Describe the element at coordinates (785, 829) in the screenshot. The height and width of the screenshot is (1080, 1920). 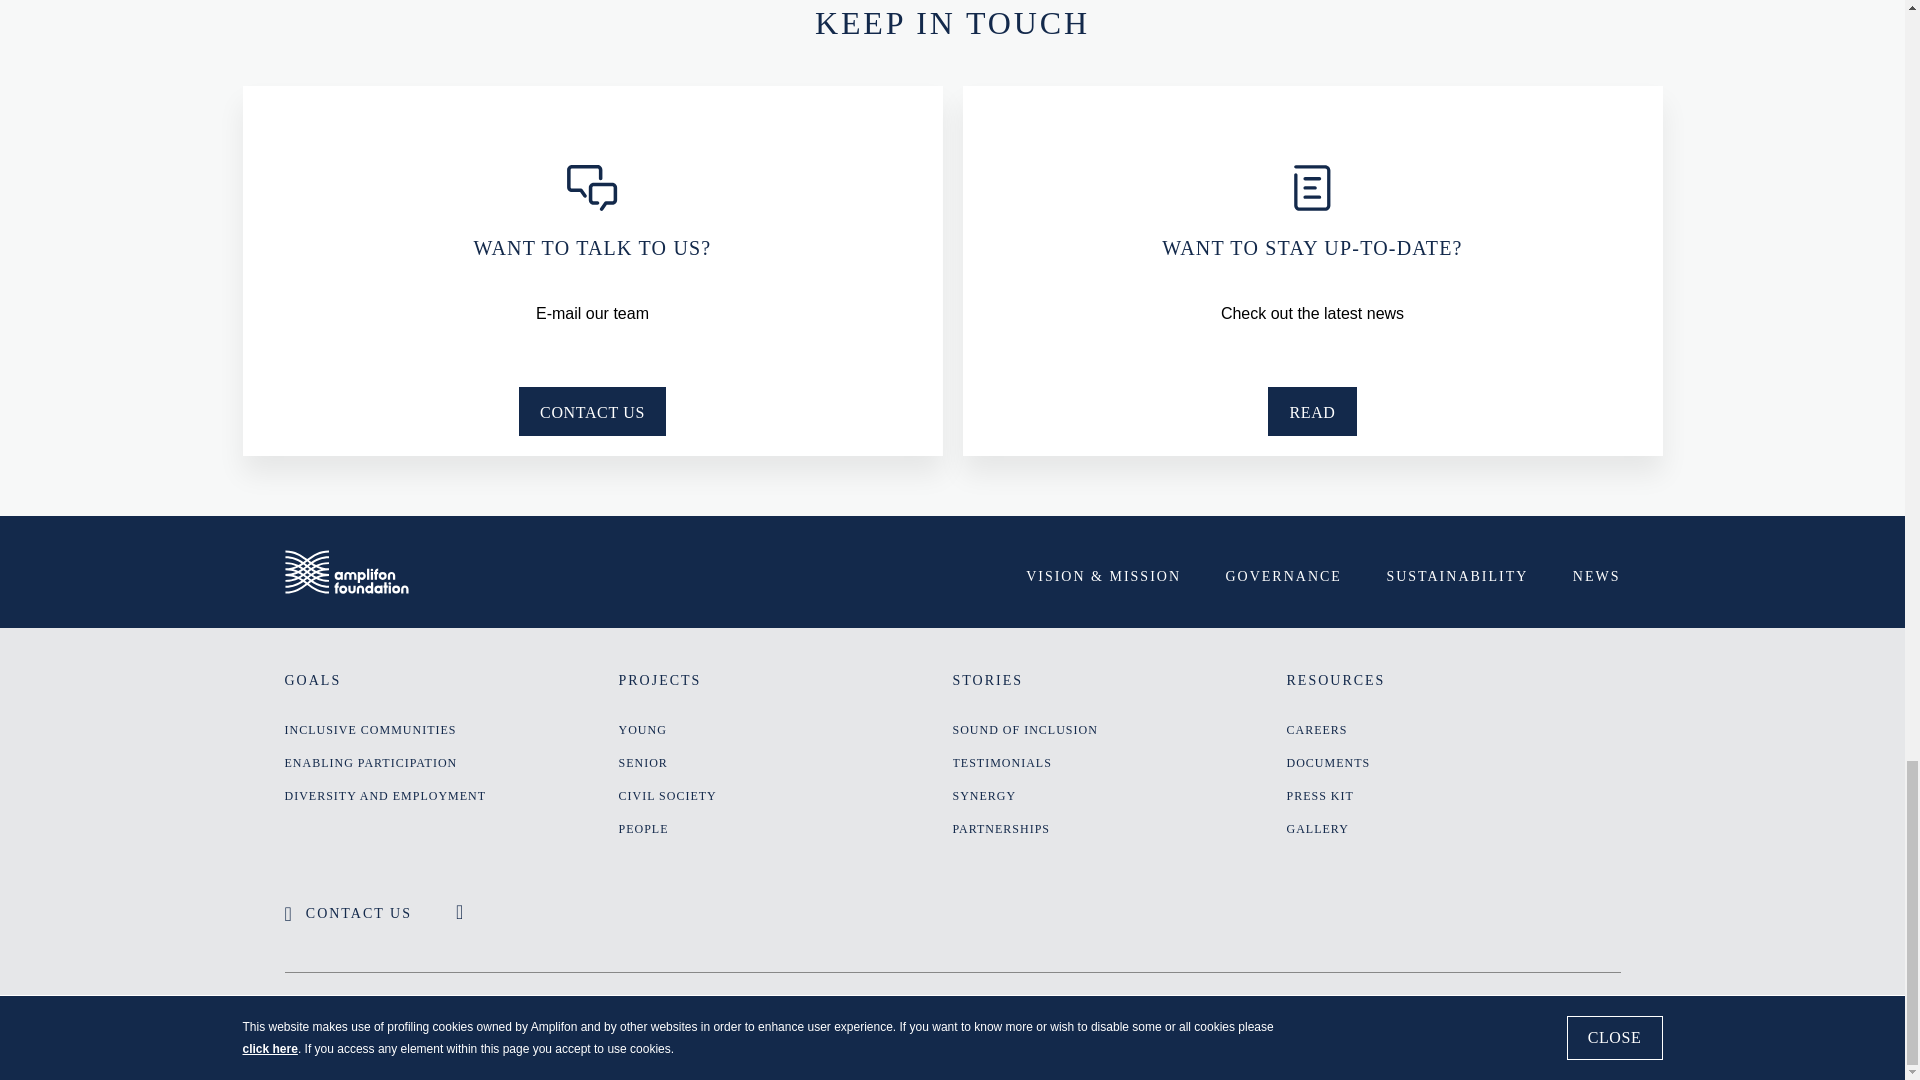
I see `People` at that location.